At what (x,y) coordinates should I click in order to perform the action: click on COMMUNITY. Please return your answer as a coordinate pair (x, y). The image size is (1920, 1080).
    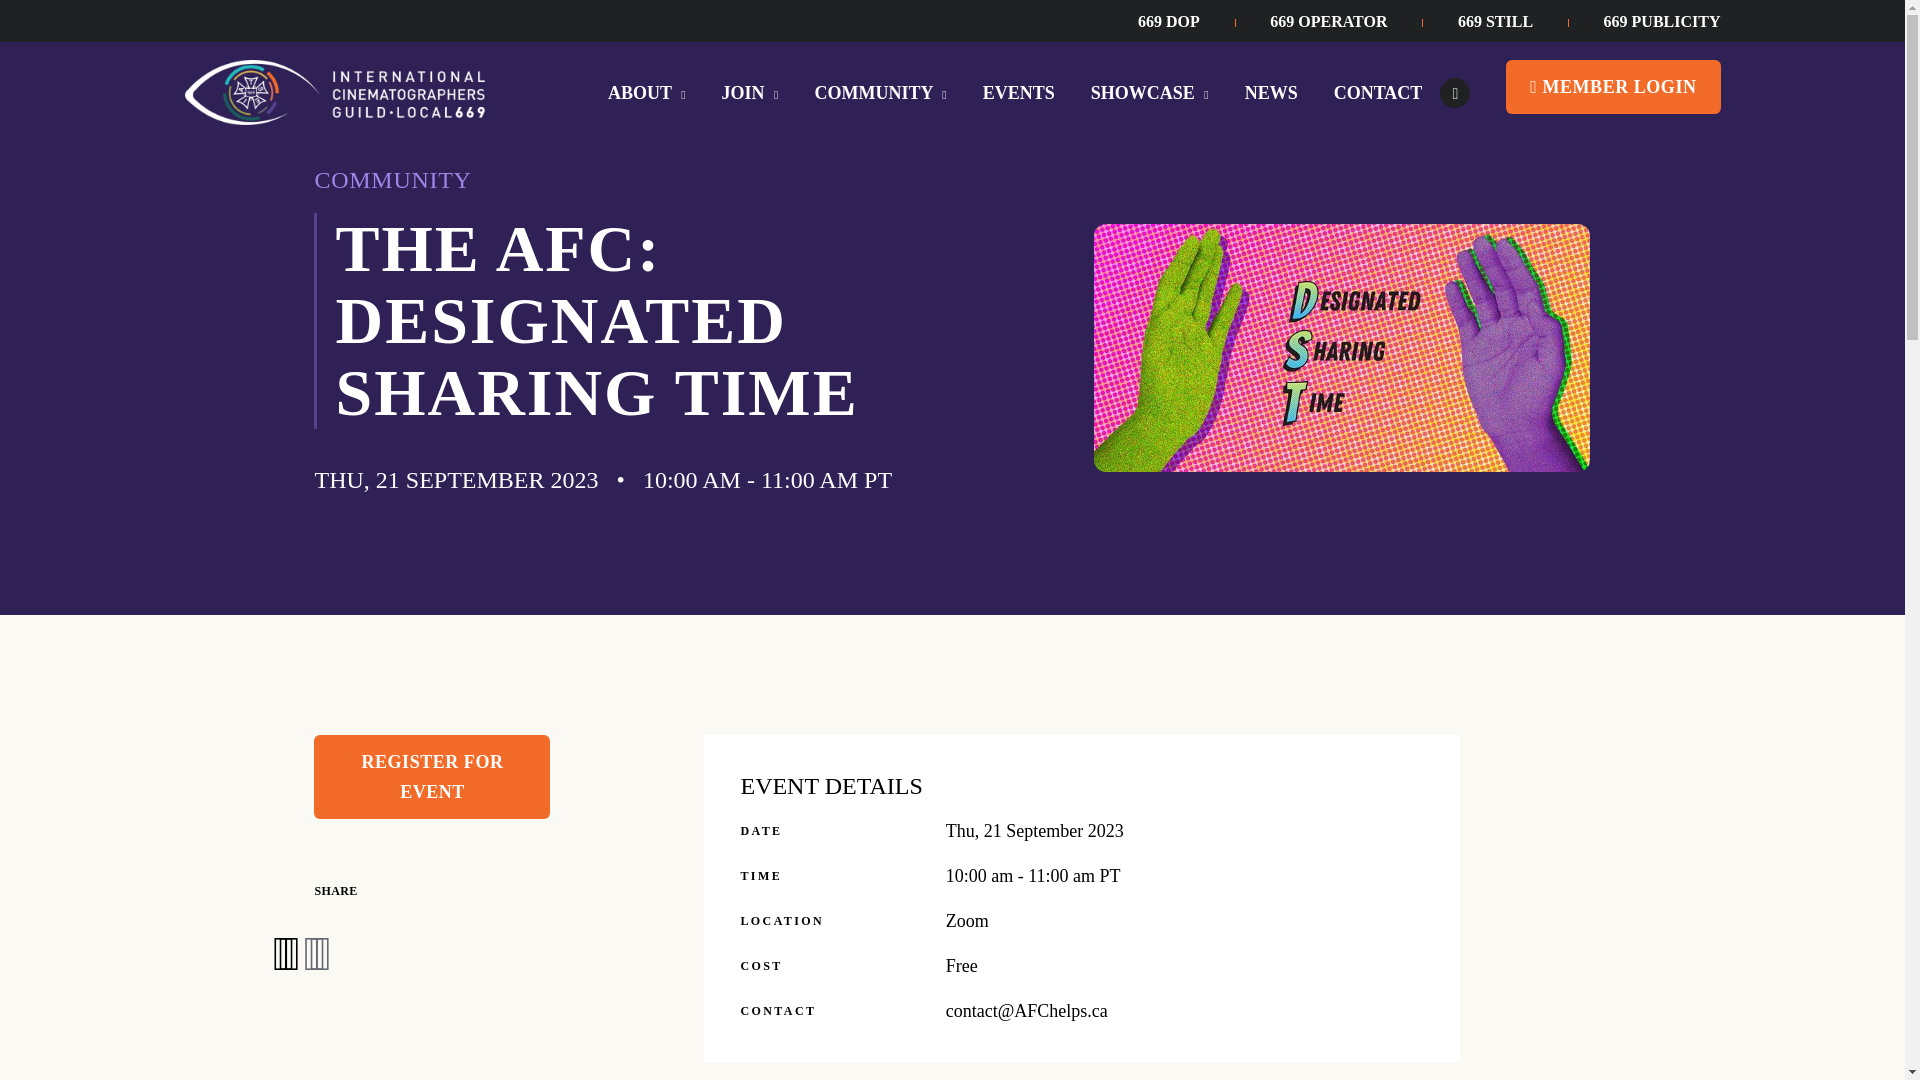
    Looking at the image, I should click on (880, 75).